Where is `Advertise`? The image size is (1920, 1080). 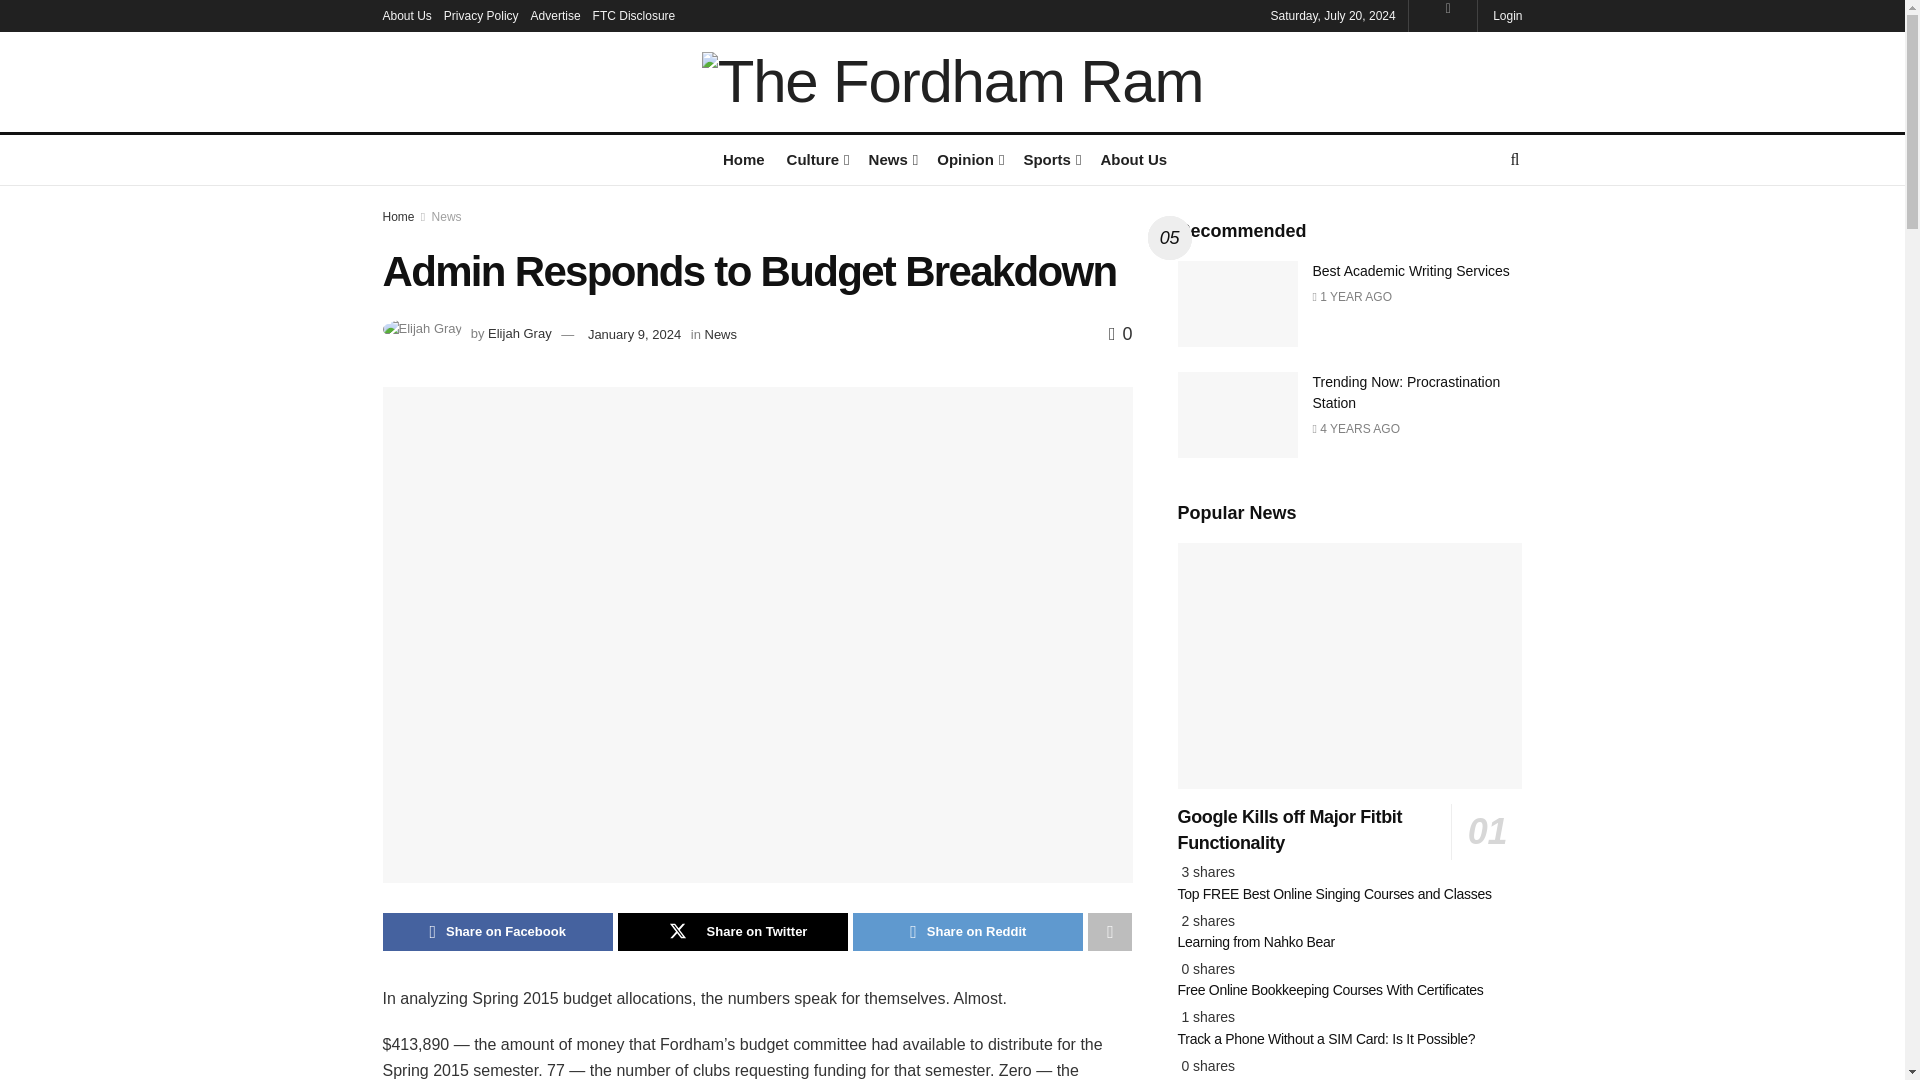 Advertise is located at coordinates (556, 16).